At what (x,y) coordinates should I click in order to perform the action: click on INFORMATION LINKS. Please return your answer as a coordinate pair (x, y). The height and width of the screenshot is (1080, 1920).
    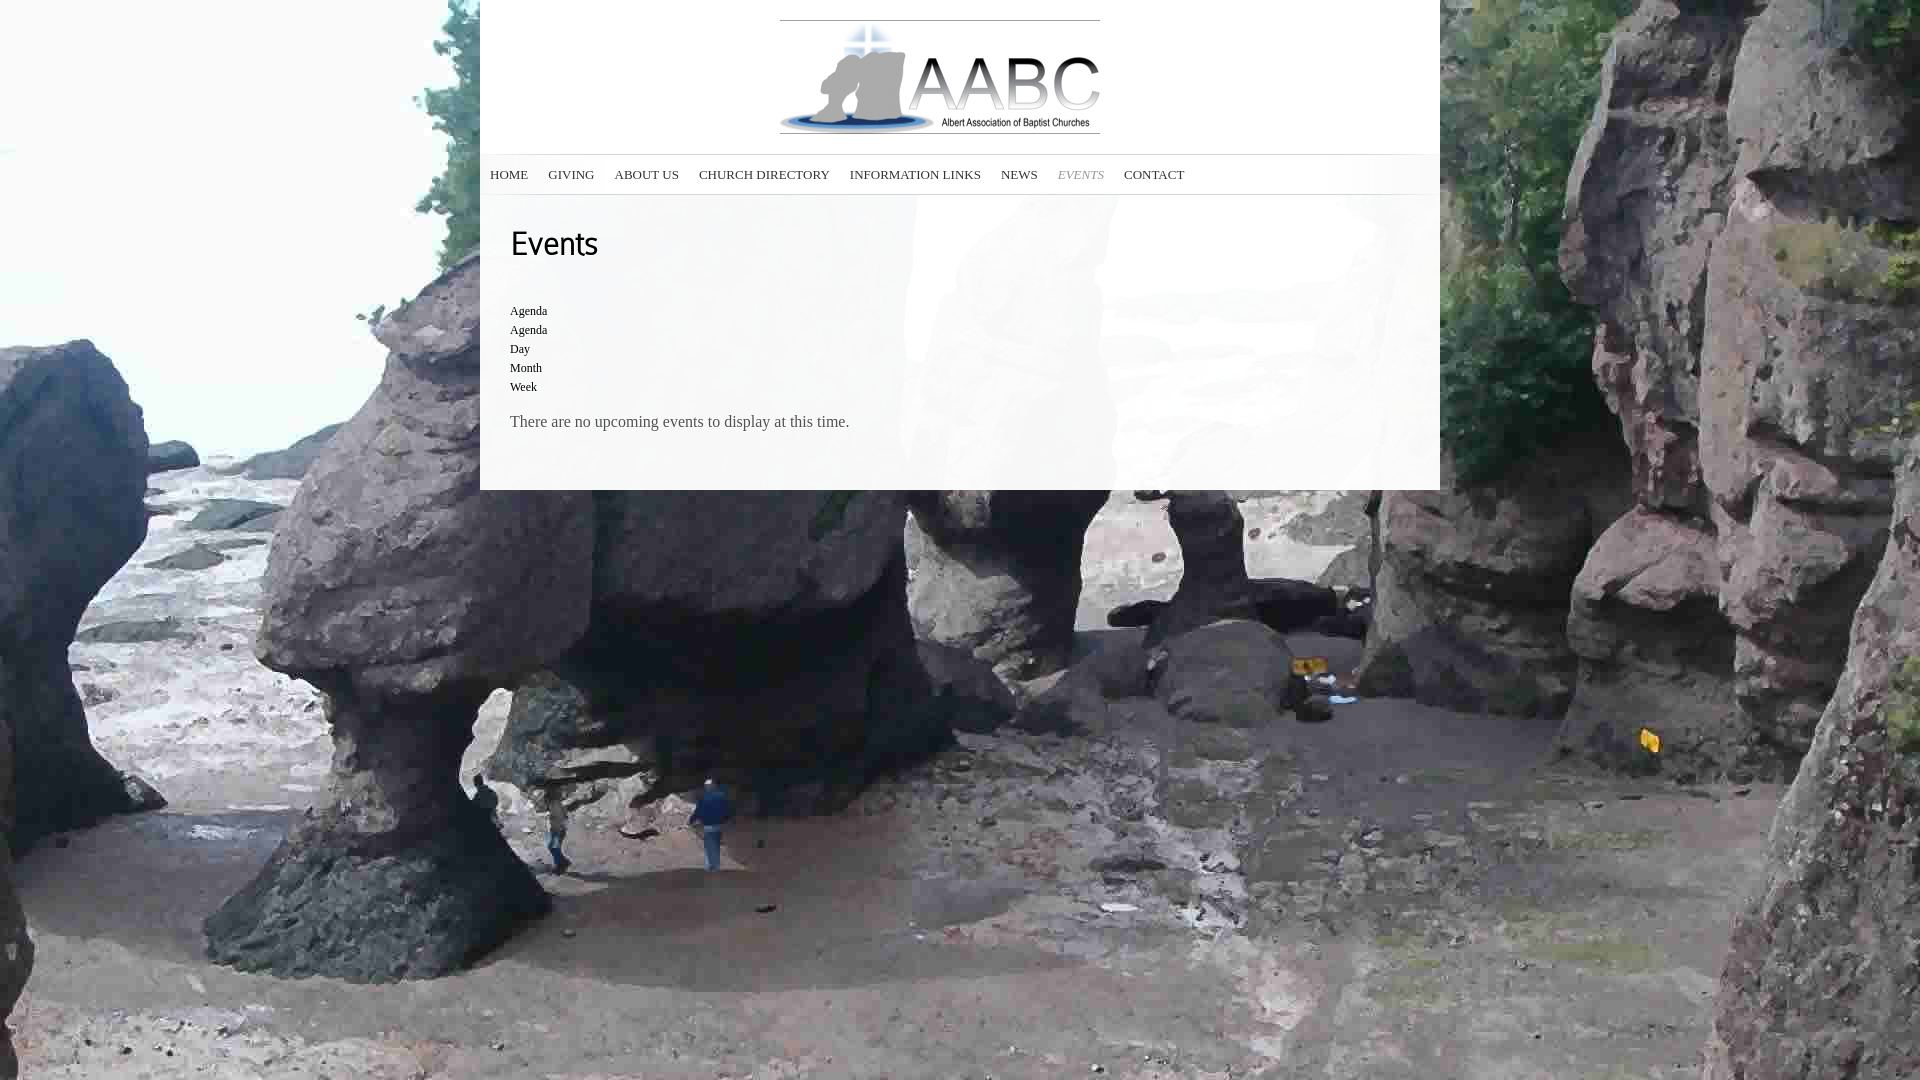
    Looking at the image, I should click on (916, 174).